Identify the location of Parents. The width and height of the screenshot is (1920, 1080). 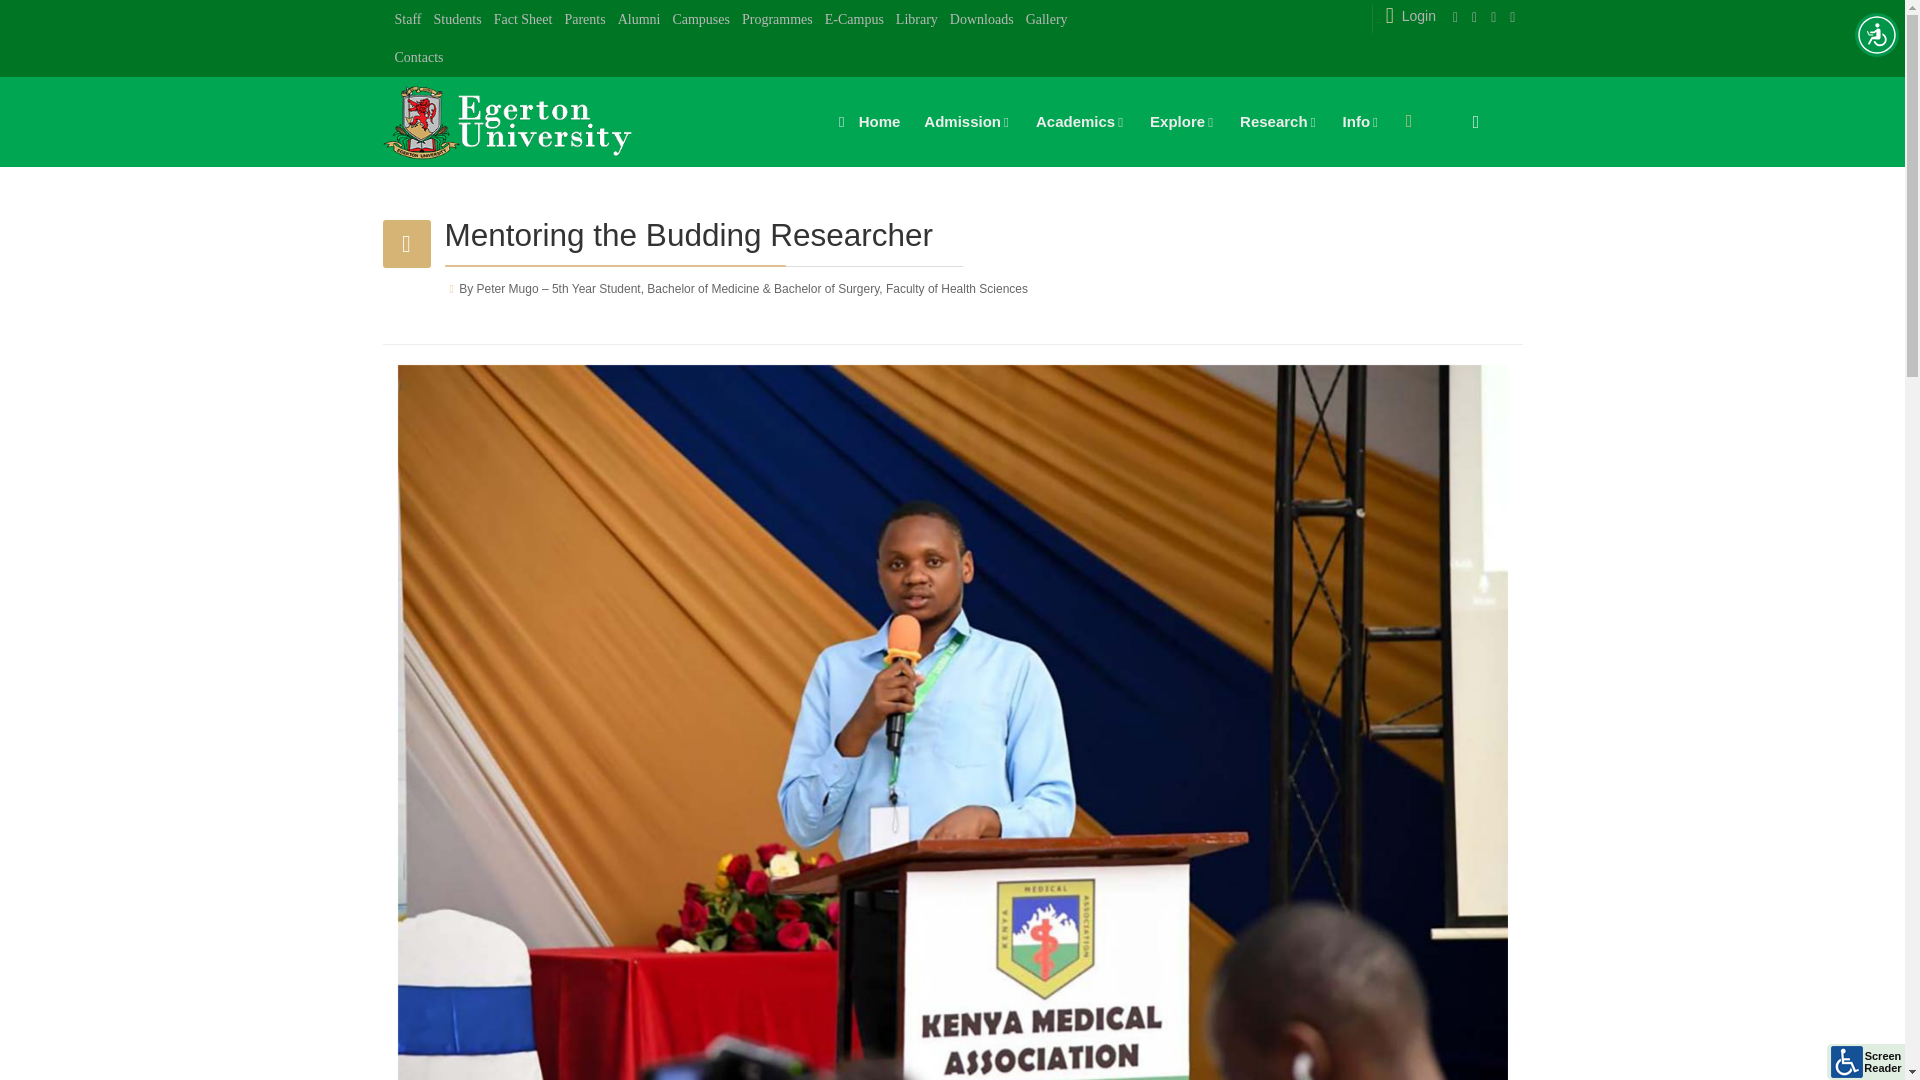
(584, 20).